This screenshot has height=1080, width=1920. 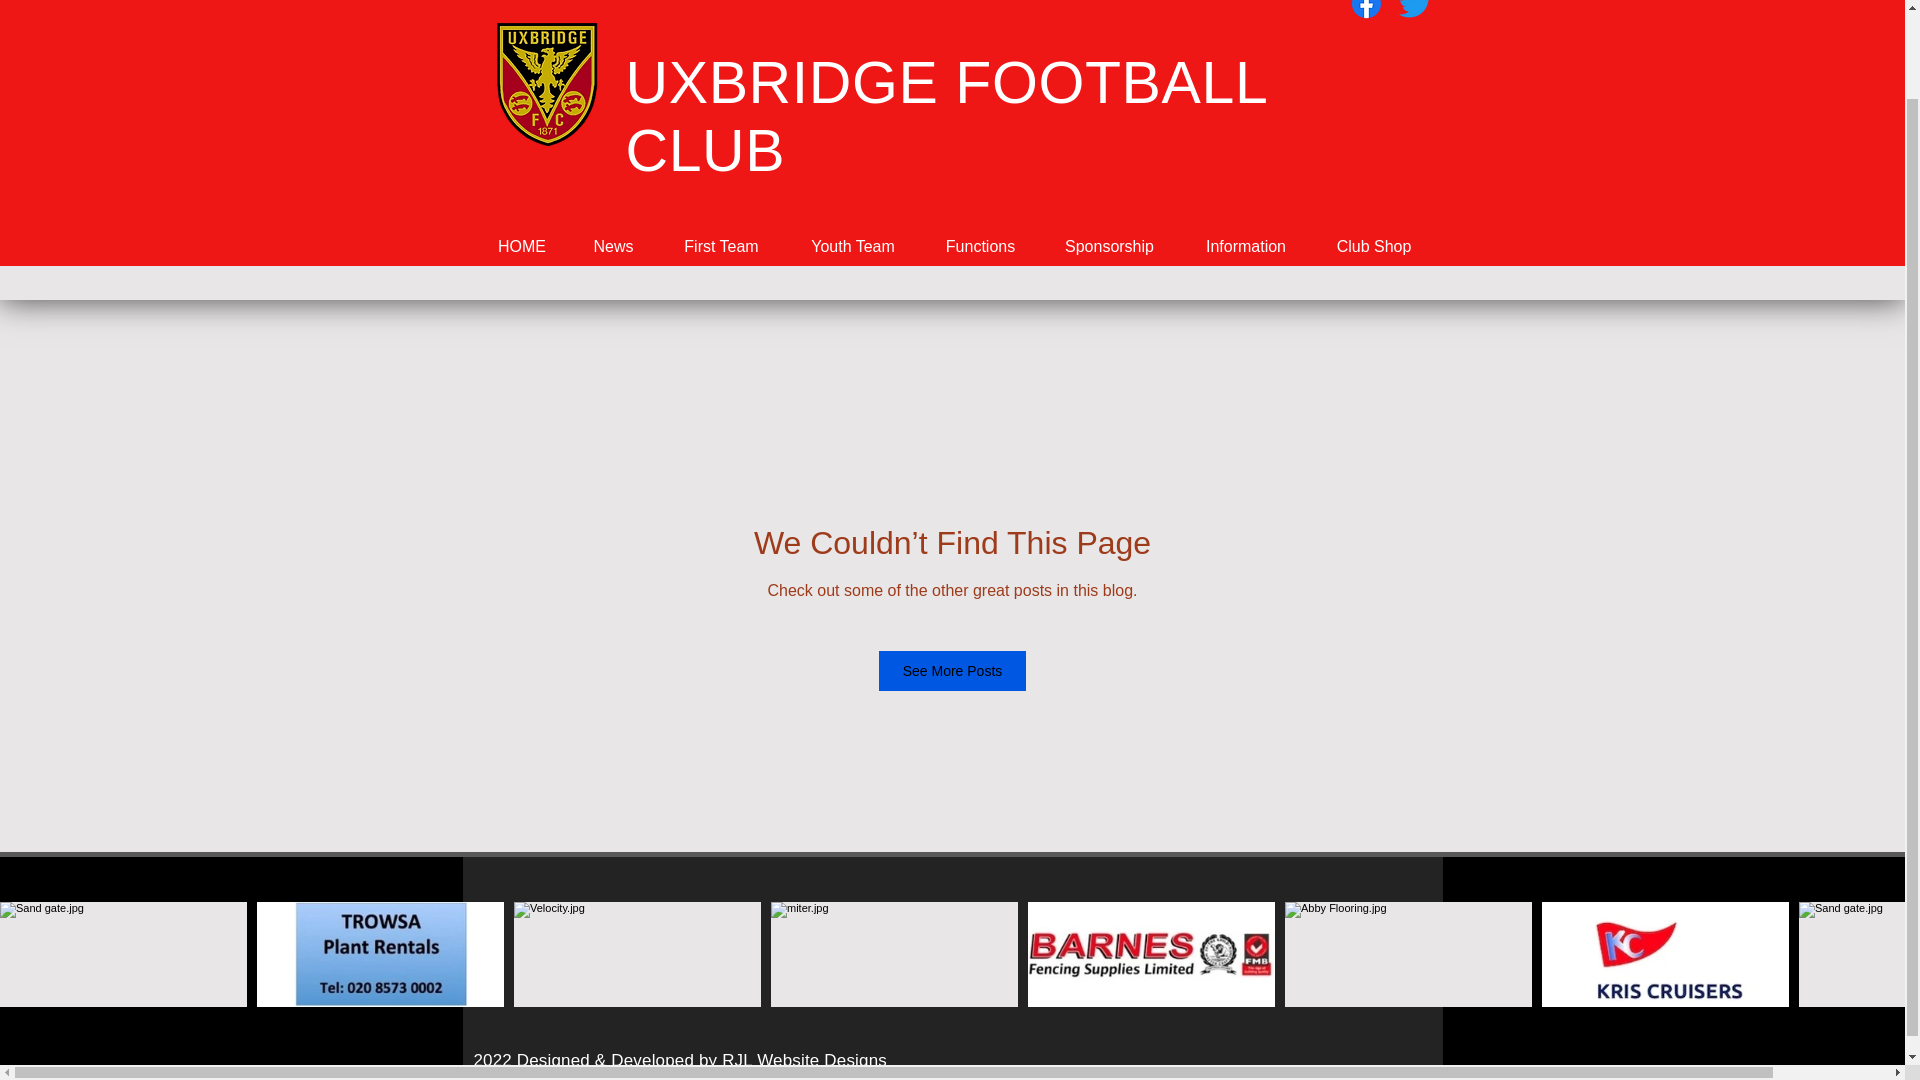 What do you see at coordinates (978, 246) in the screenshot?
I see `Functions` at bounding box center [978, 246].